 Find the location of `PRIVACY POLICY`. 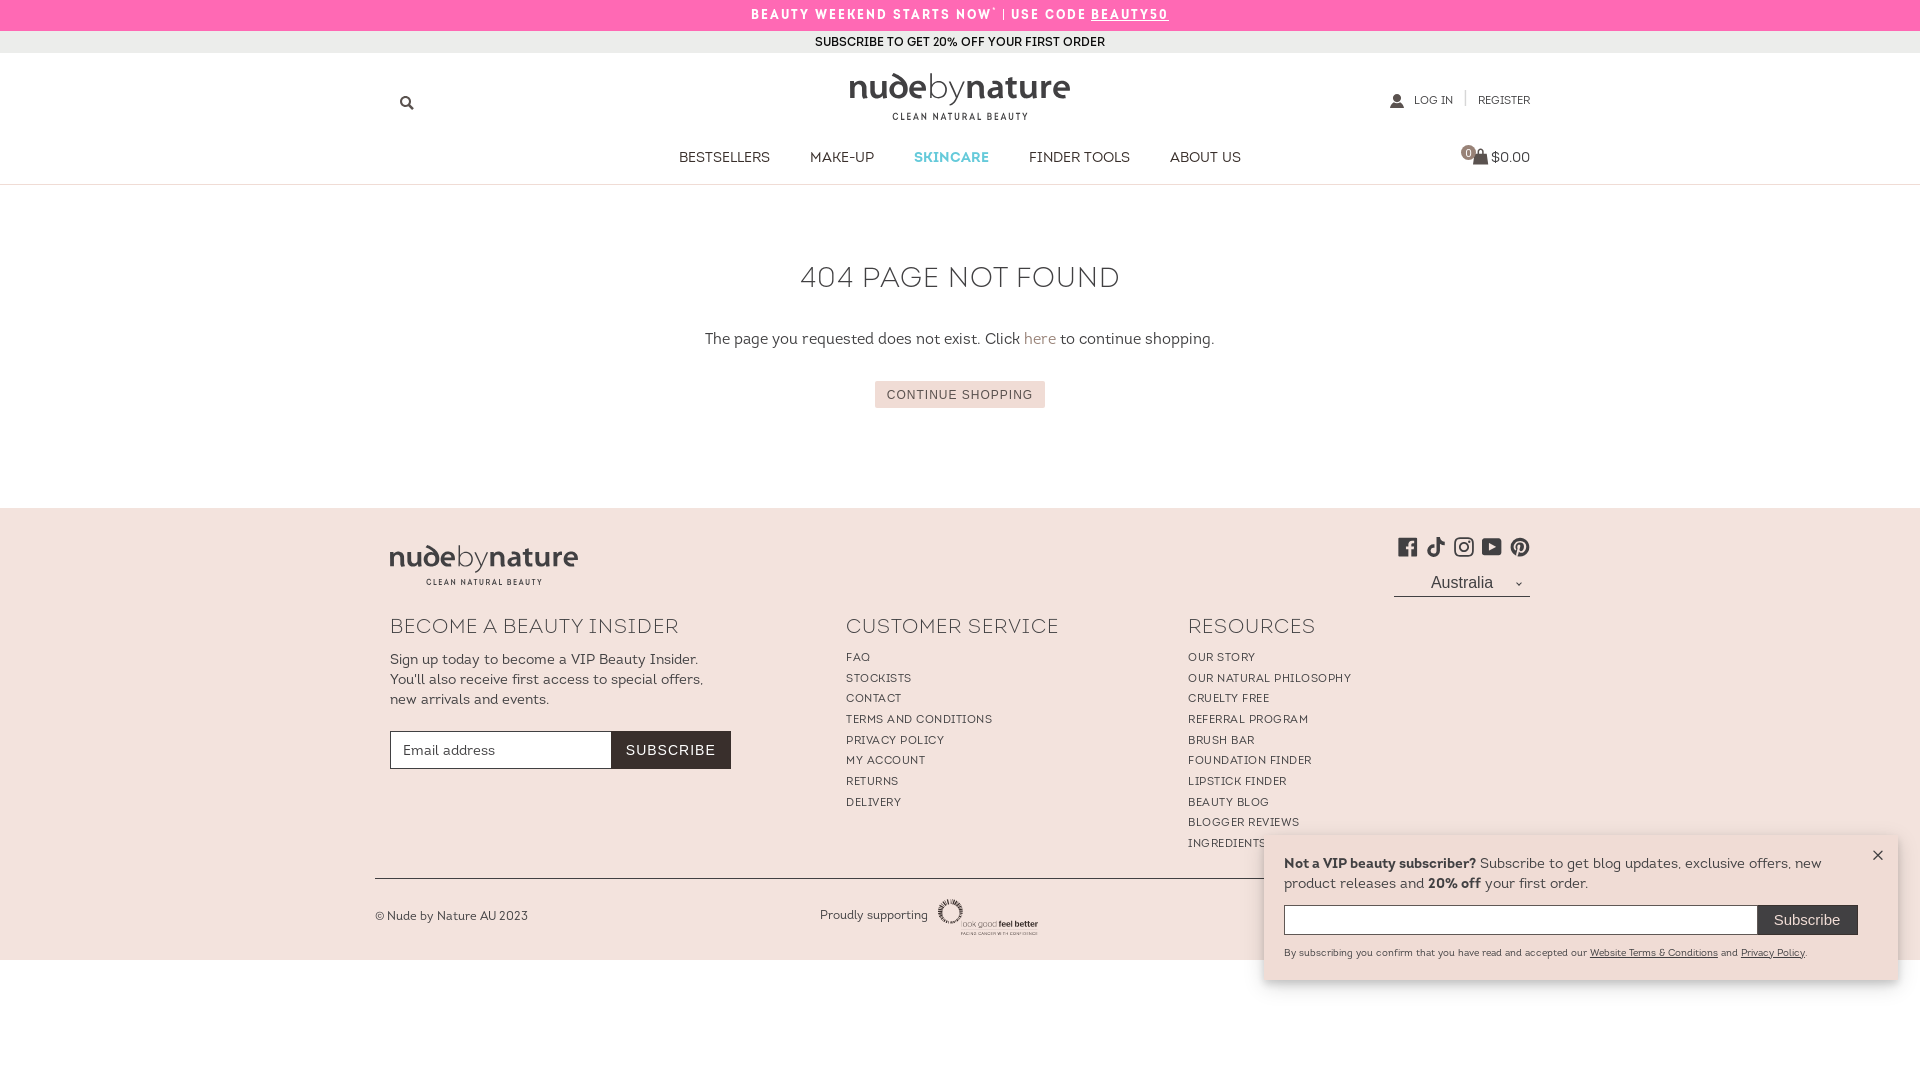

PRIVACY POLICY is located at coordinates (895, 742).